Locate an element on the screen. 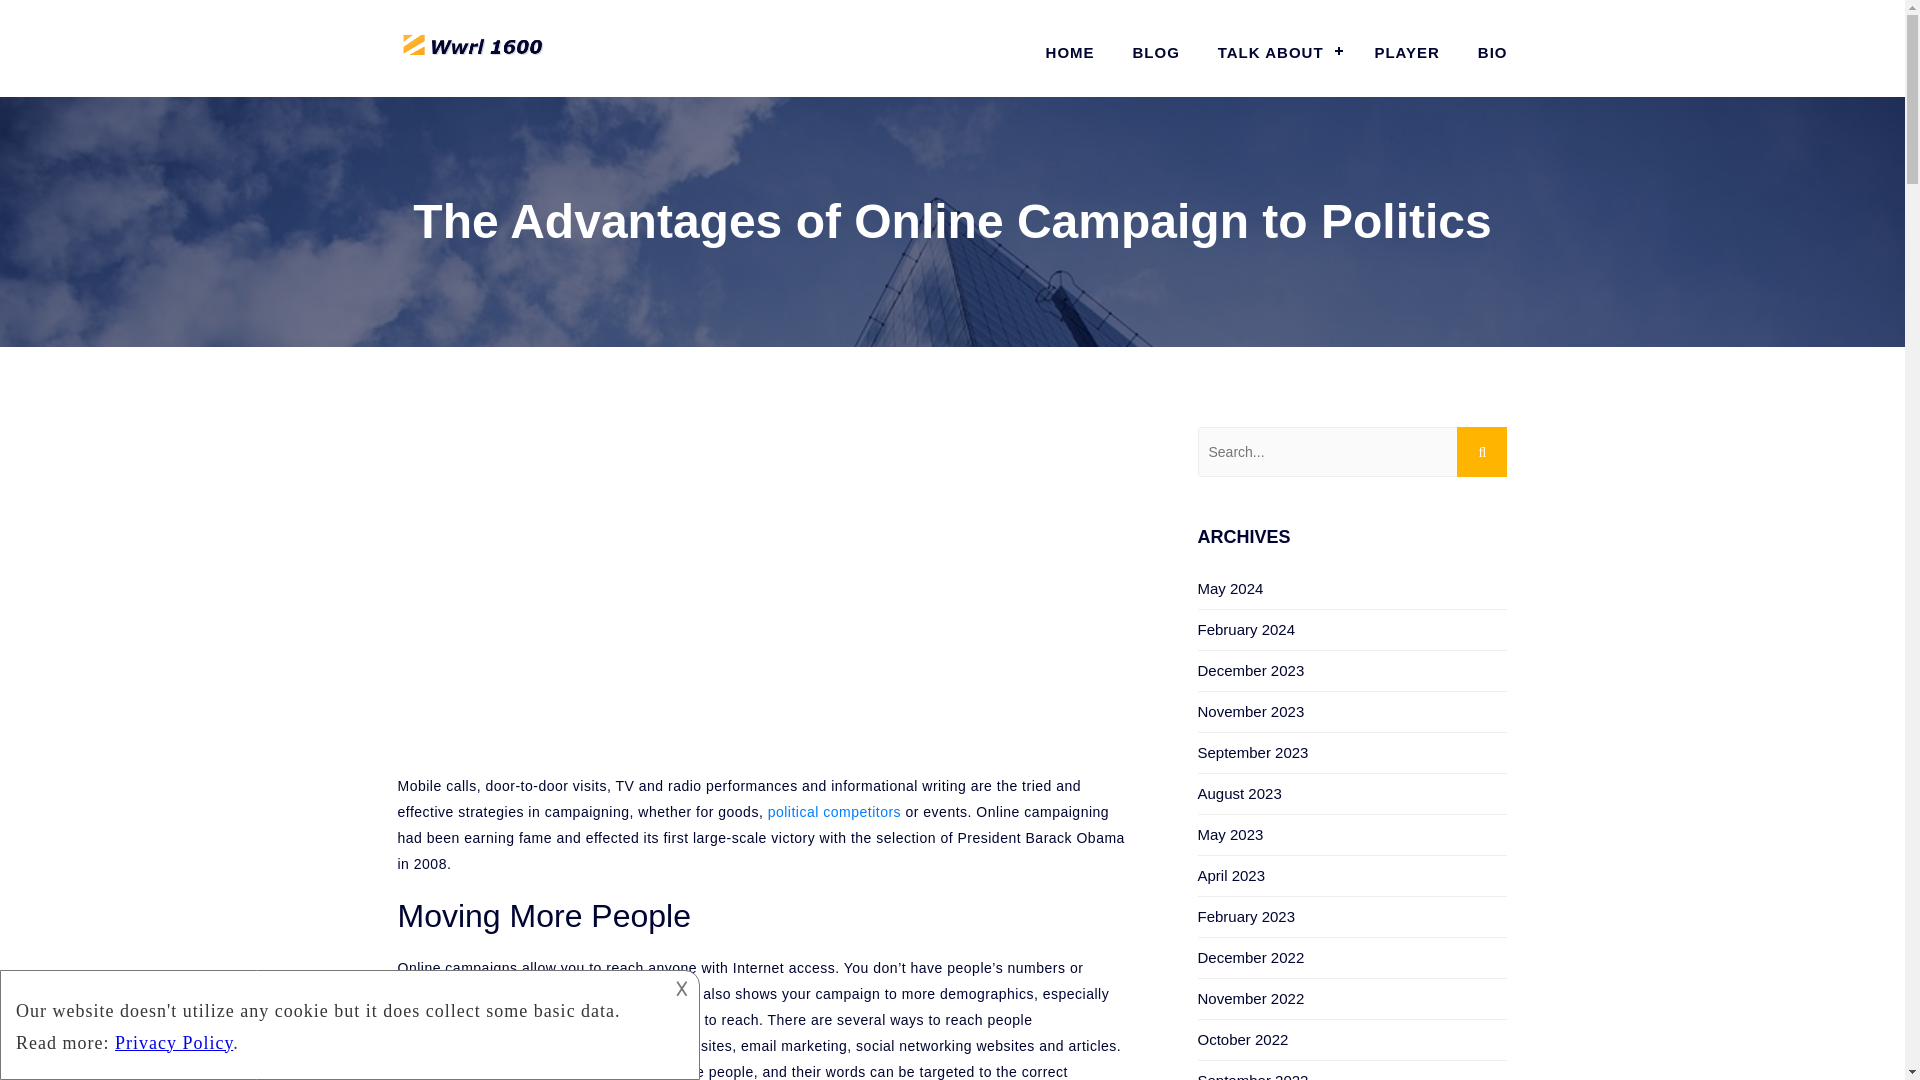 The image size is (1920, 1080). HOME is located at coordinates (1070, 52).